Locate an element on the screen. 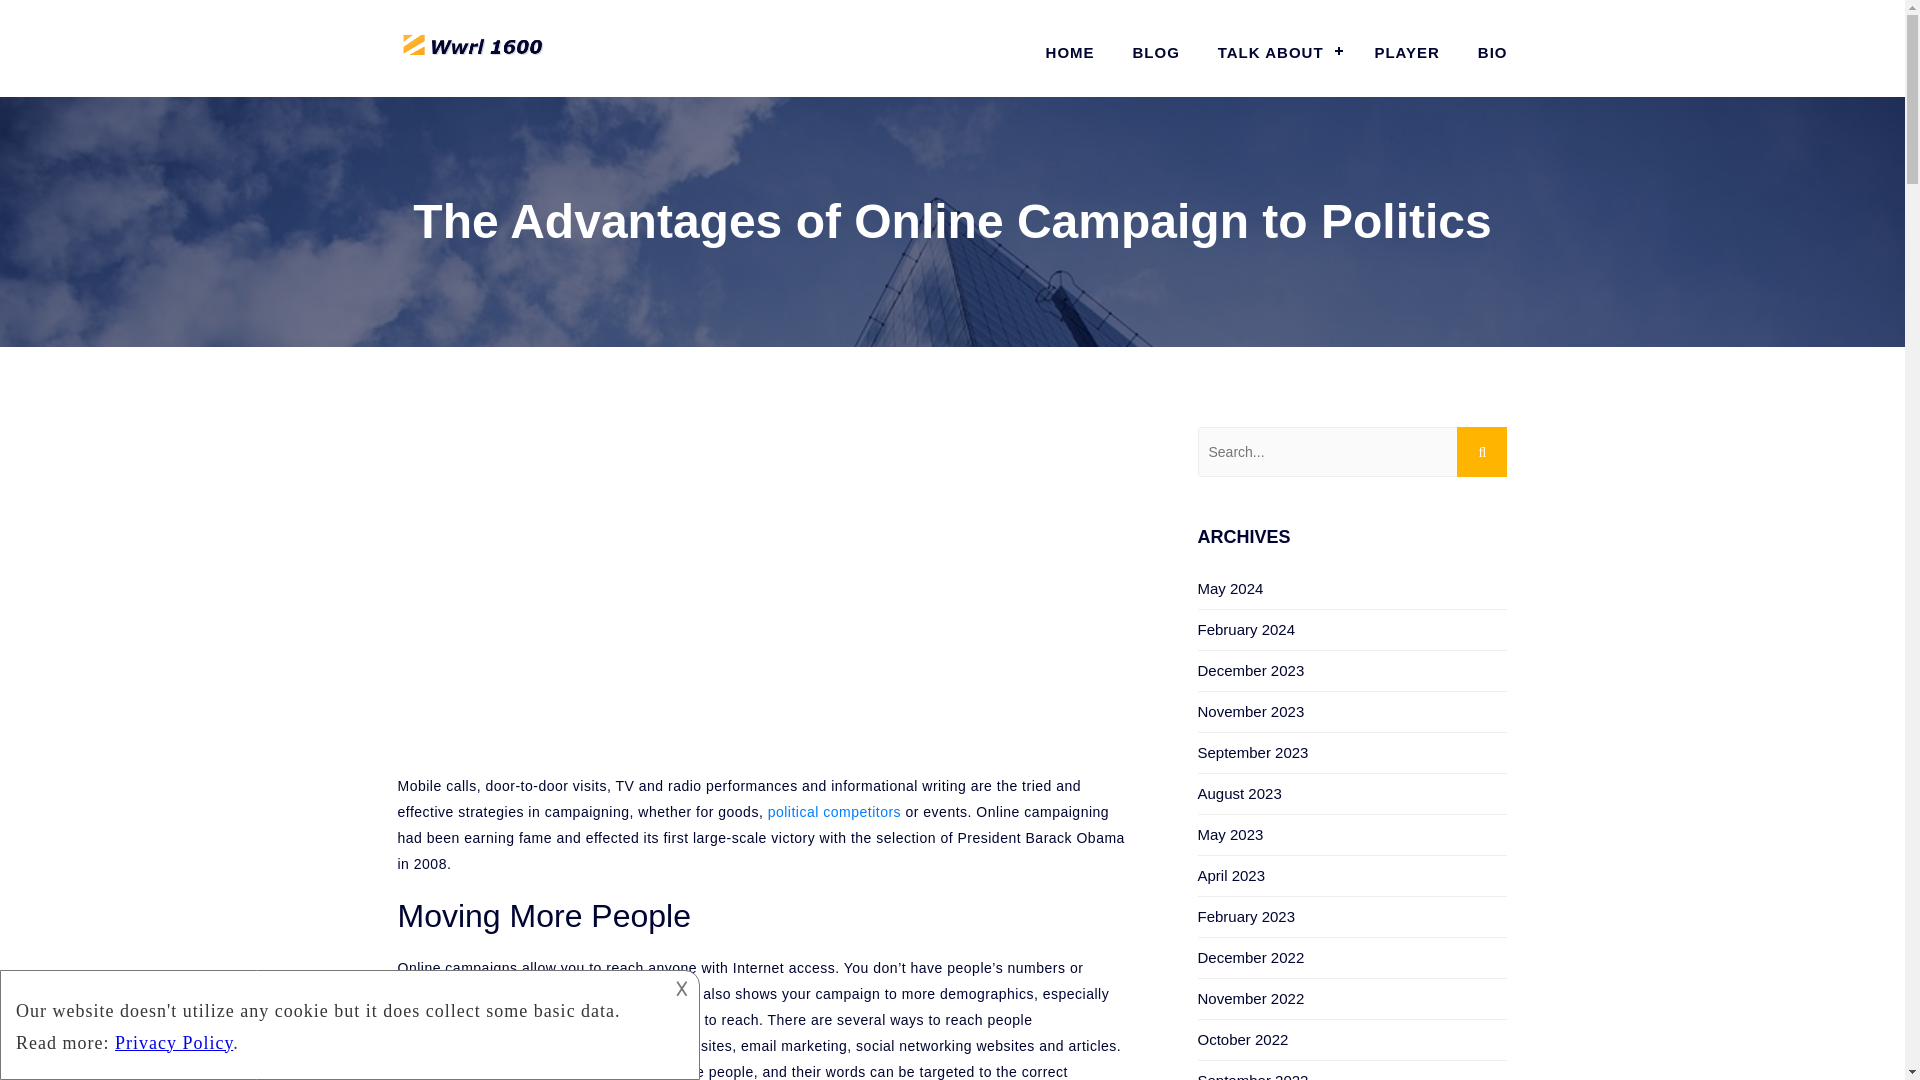 The image size is (1920, 1080). HOME is located at coordinates (1070, 52).